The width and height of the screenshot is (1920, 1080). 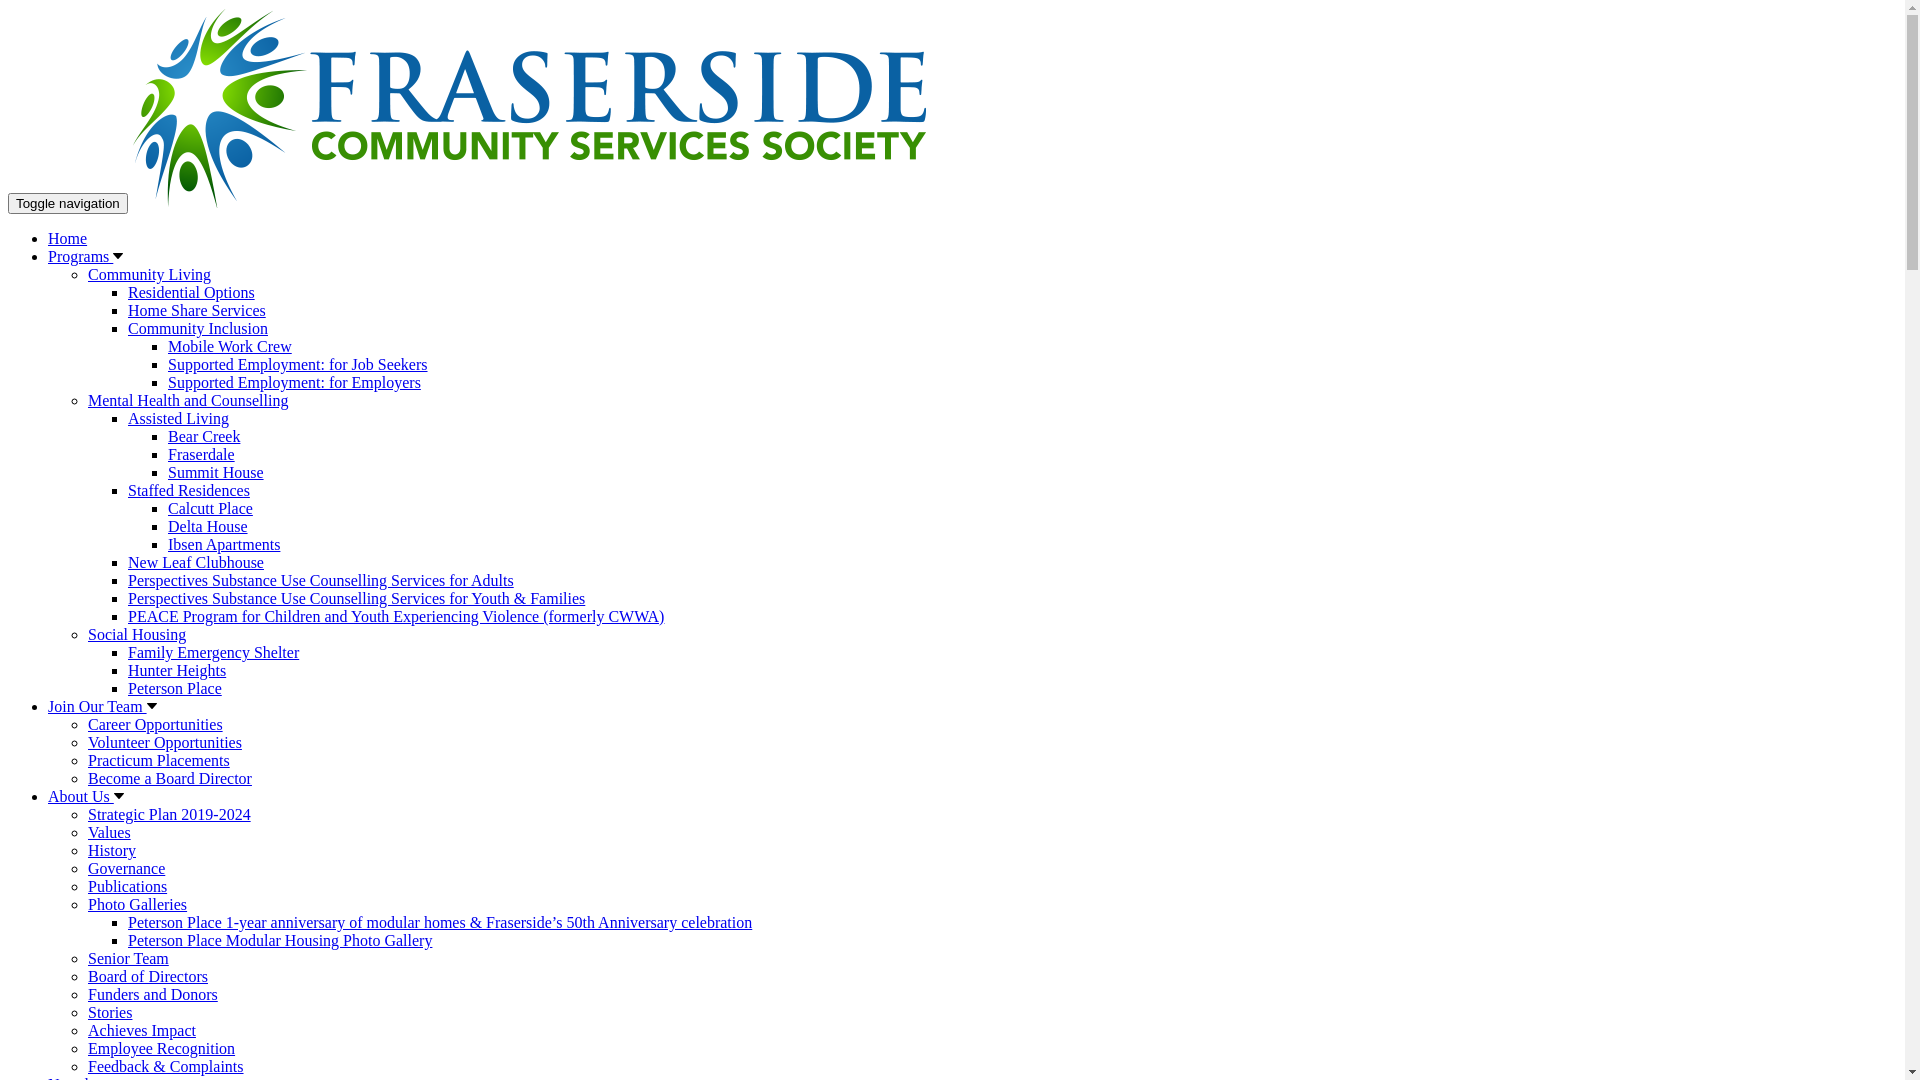 What do you see at coordinates (68, 238) in the screenshot?
I see `Home` at bounding box center [68, 238].